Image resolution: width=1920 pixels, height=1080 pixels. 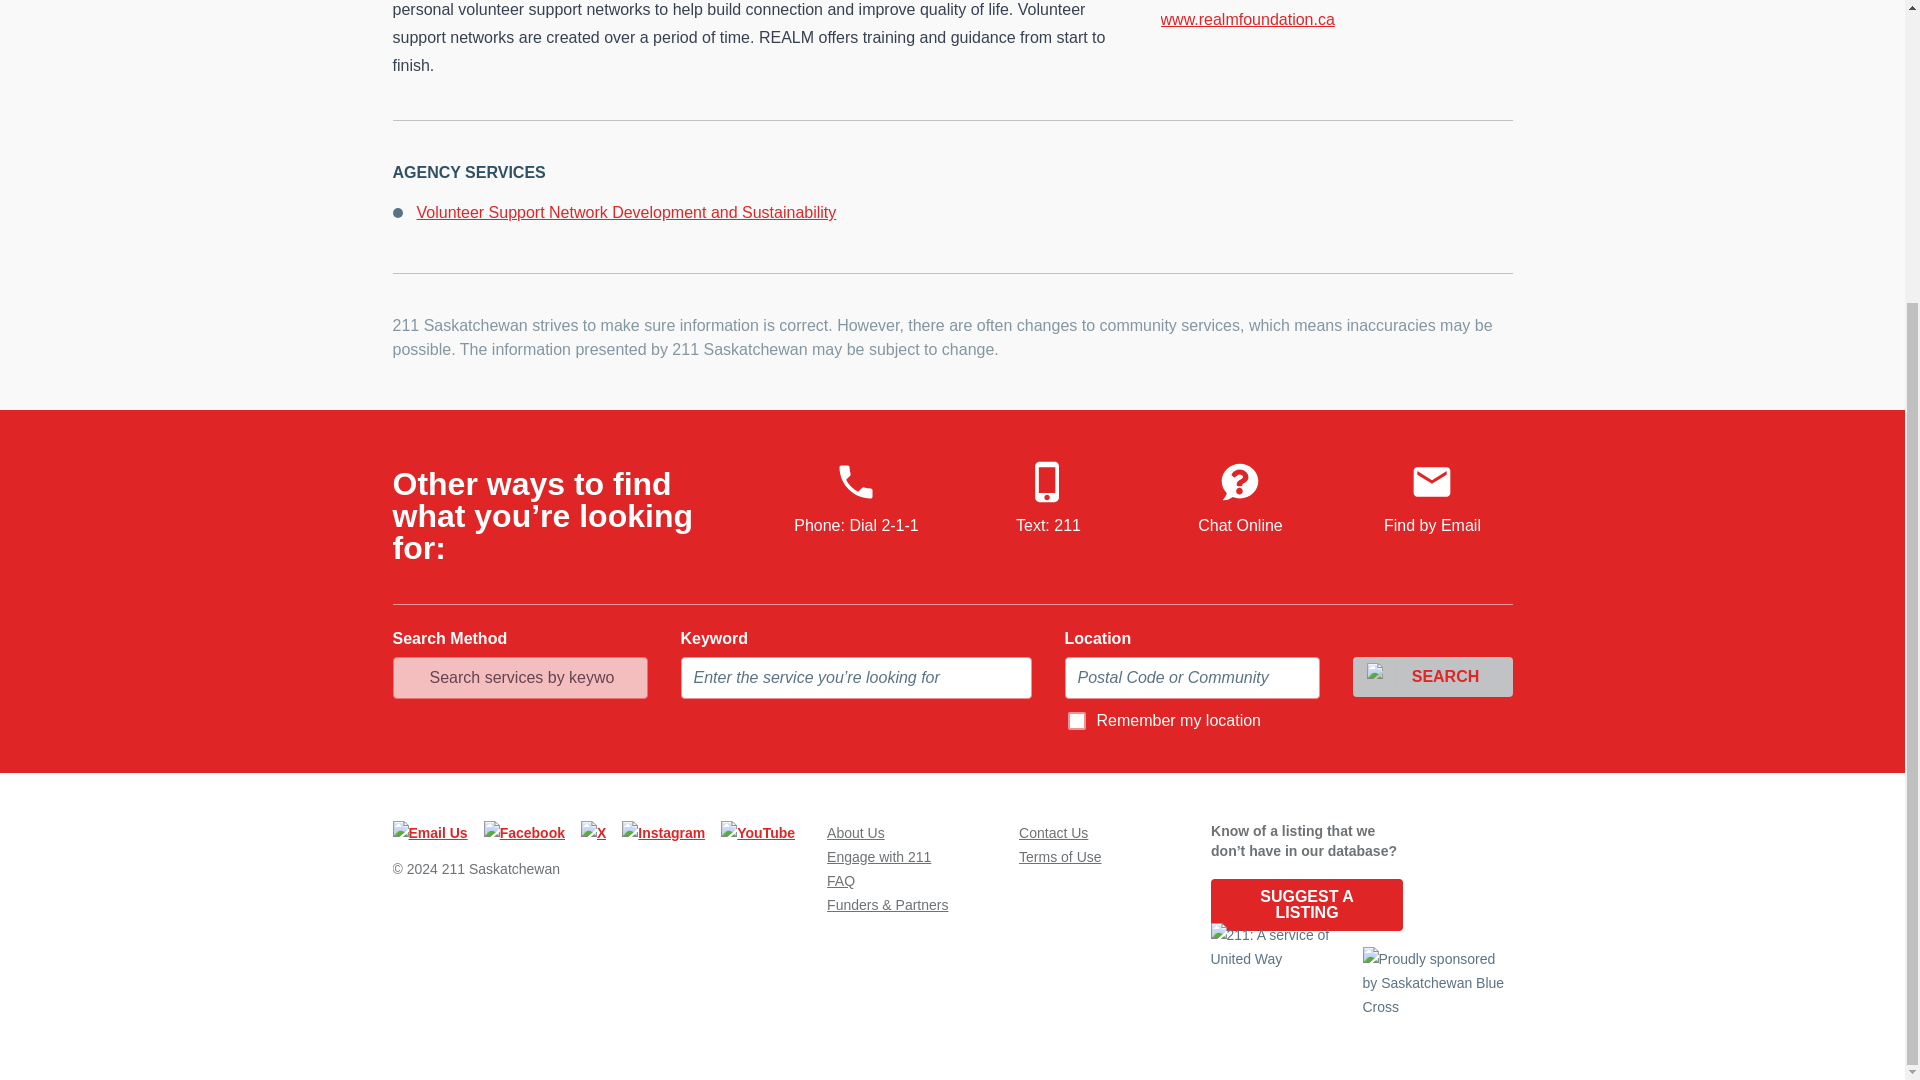 What do you see at coordinates (1048, 498) in the screenshot?
I see `Text: 211` at bounding box center [1048, 498].